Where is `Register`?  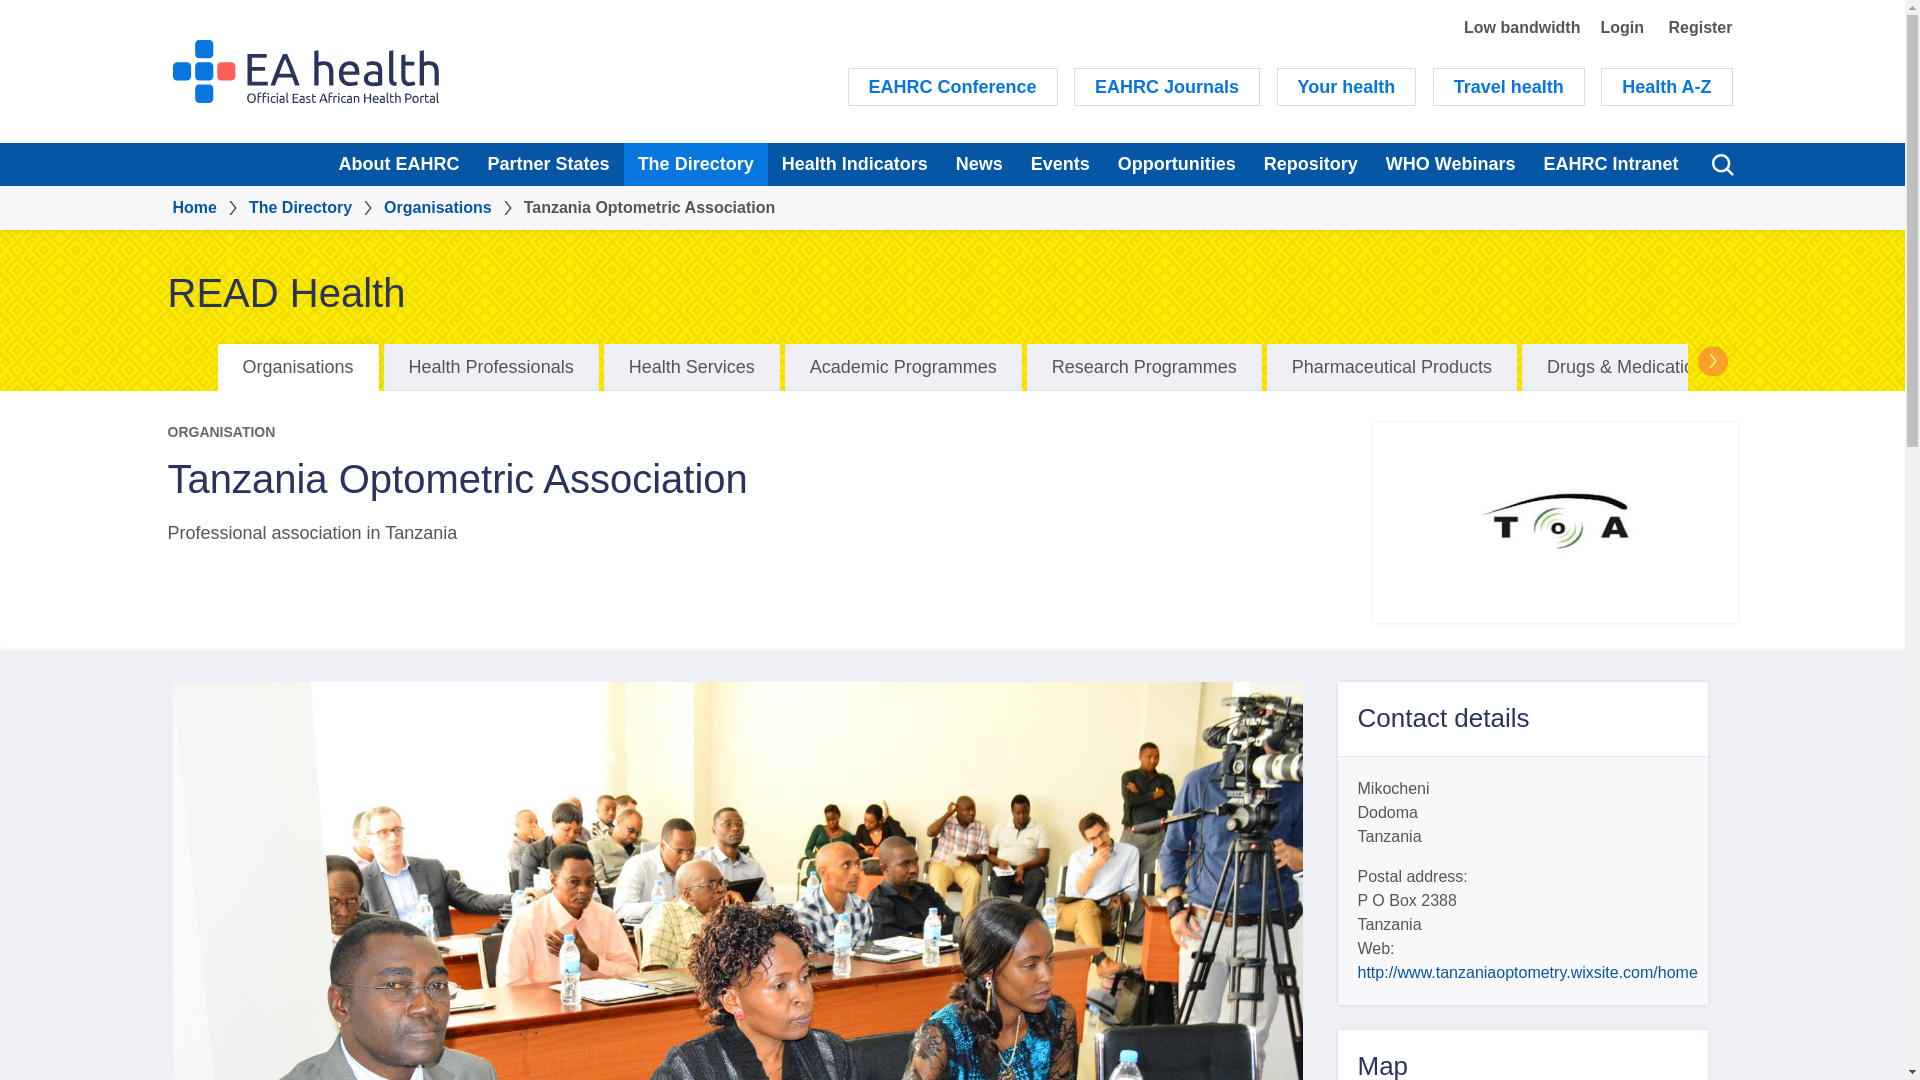 Register is located at coordinates (1700, 27).